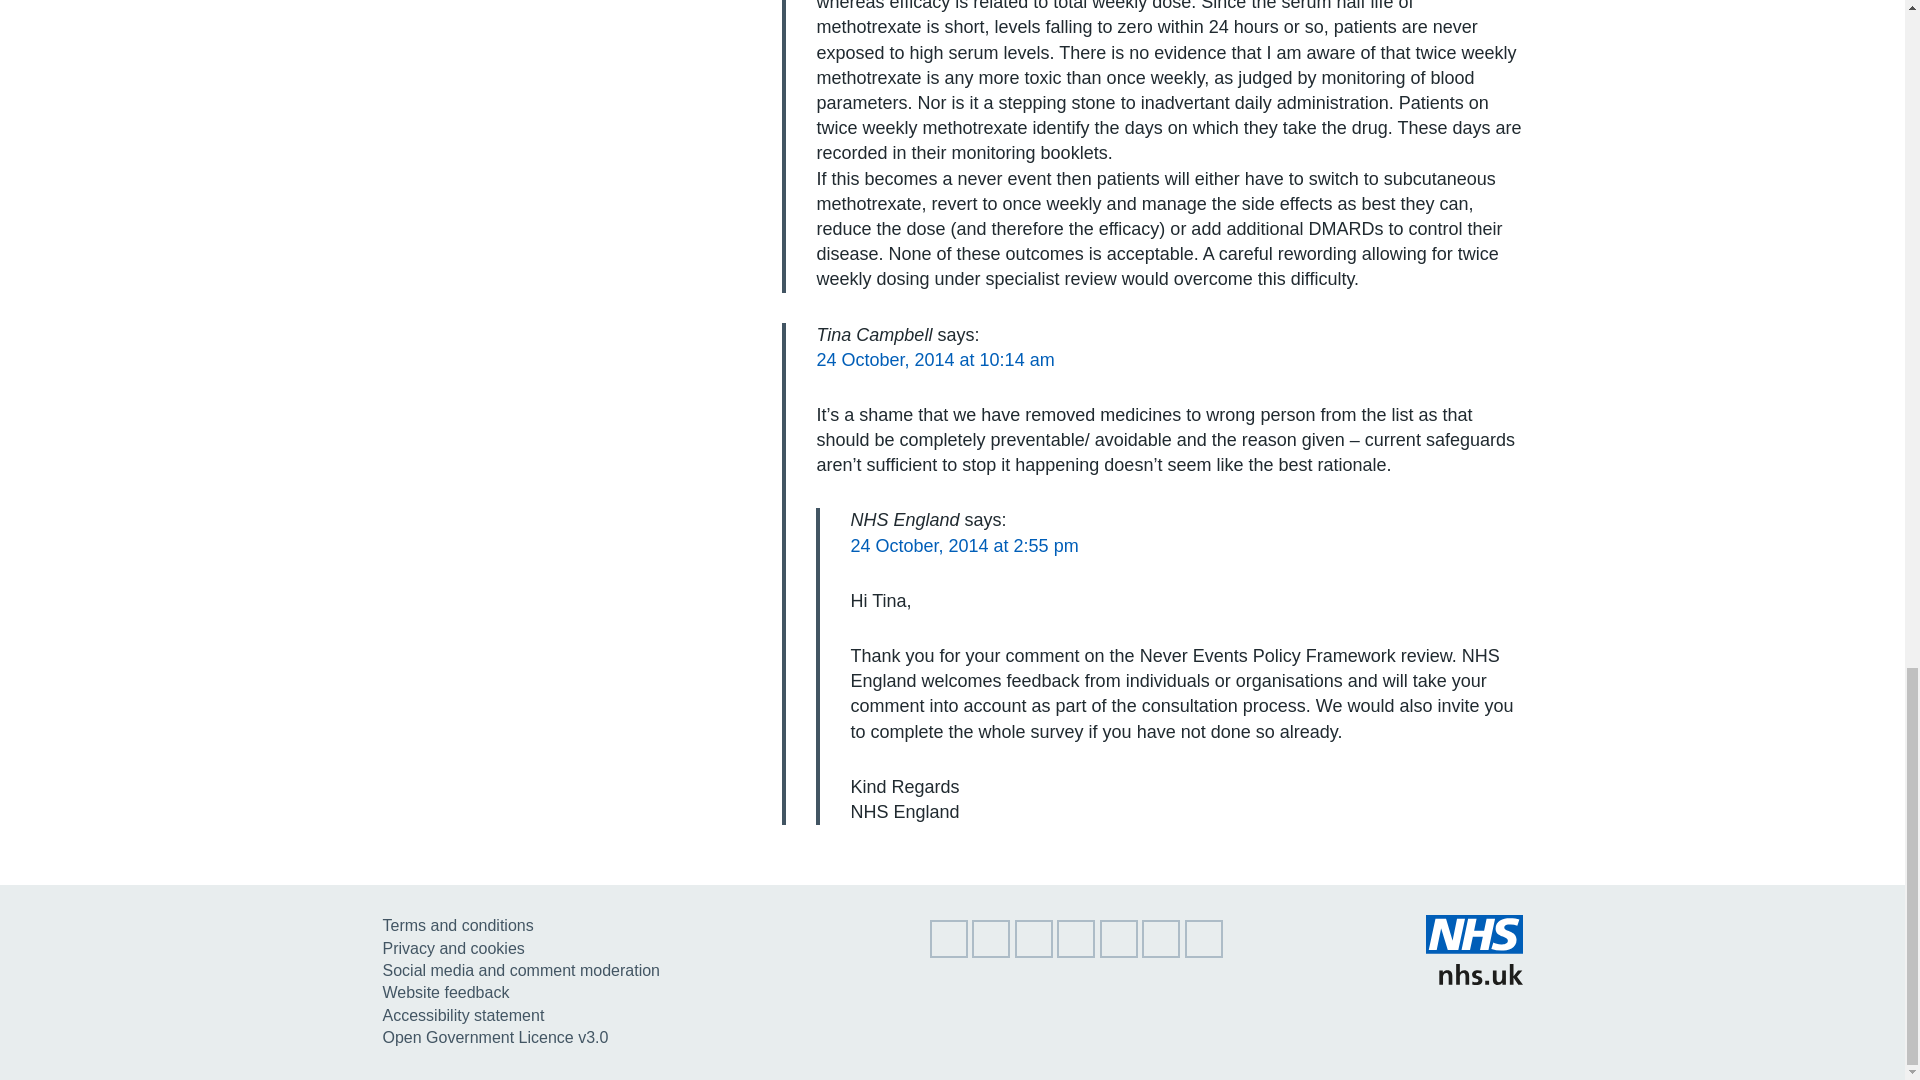  What do you see at coordinates (495, 1038) in the screenshot?
I see `Open Government Licence v3.0` at bounding box center [495, 1038].